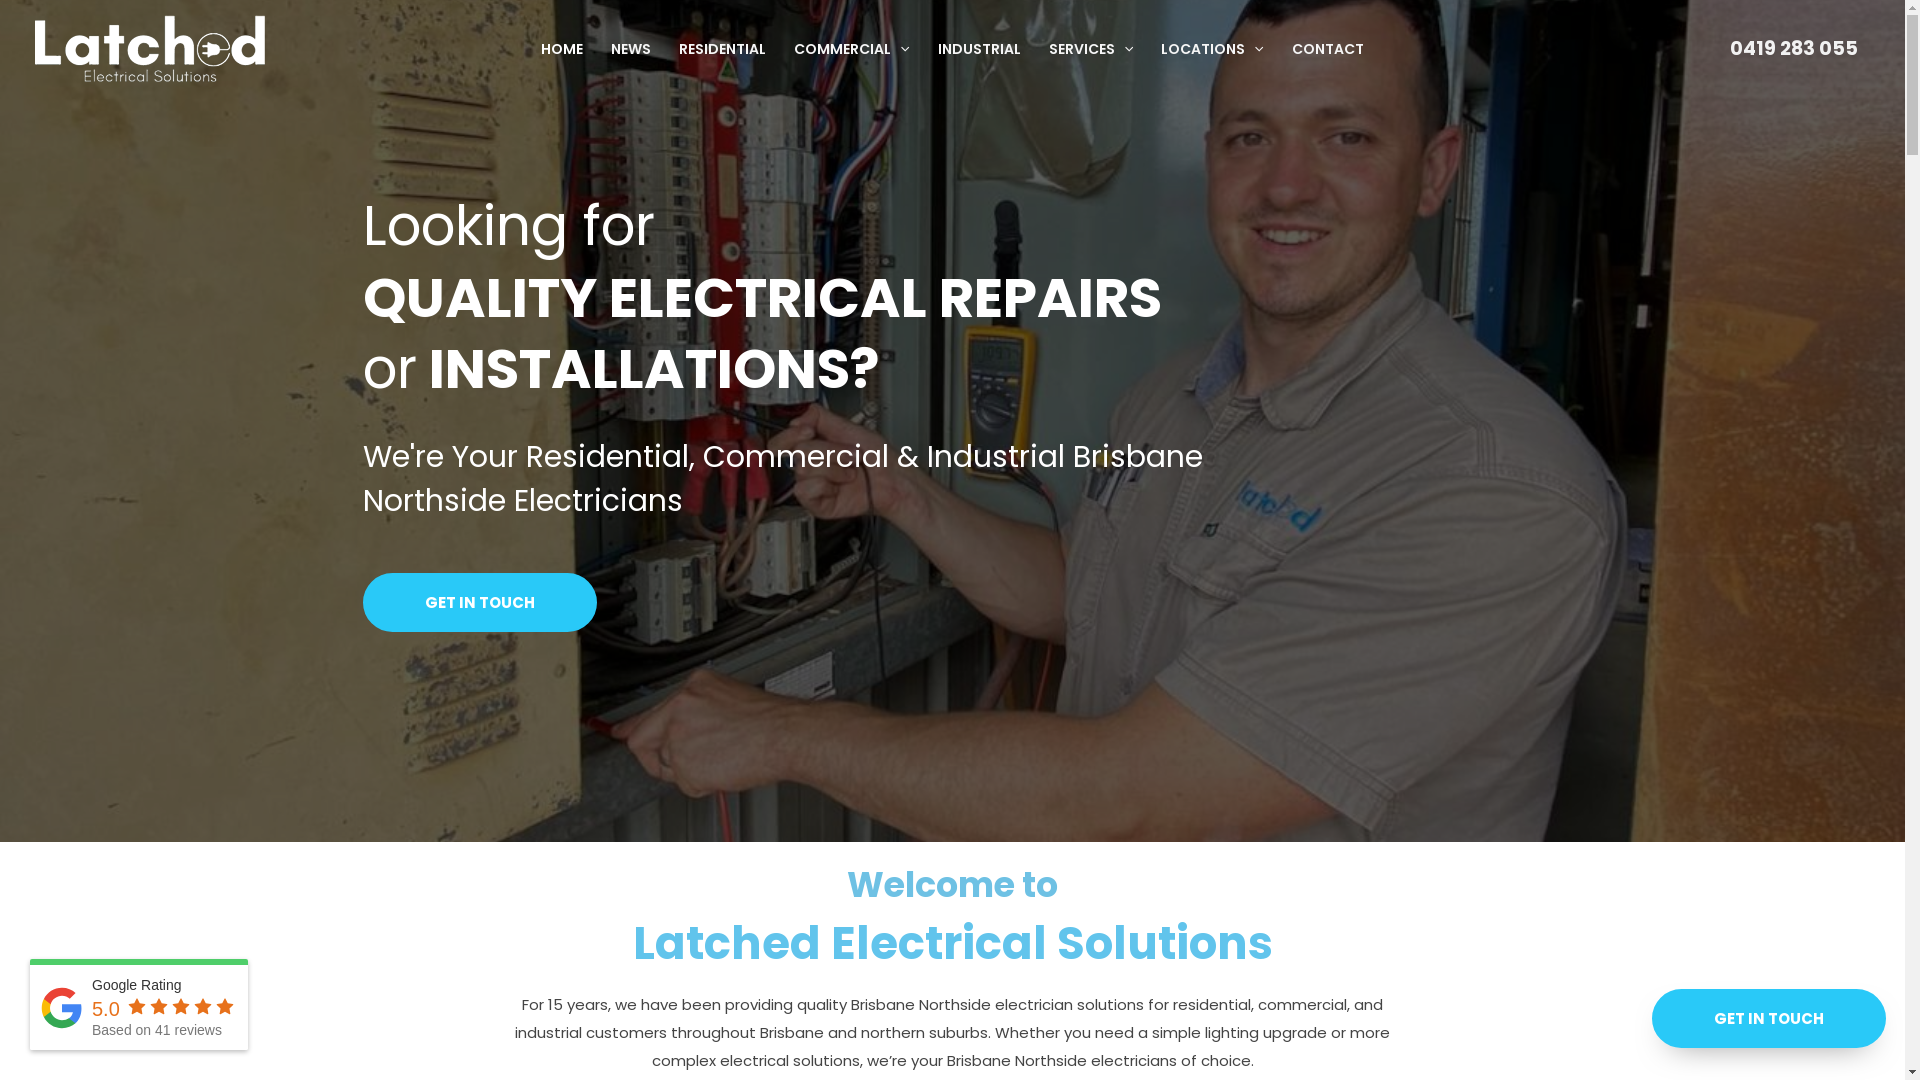 The width and height of the screenshot is (1920, 1080). What do you see at coordinates (631, 48) in the screenshot?
I see `NEWS` at bounding box center [631, 48].